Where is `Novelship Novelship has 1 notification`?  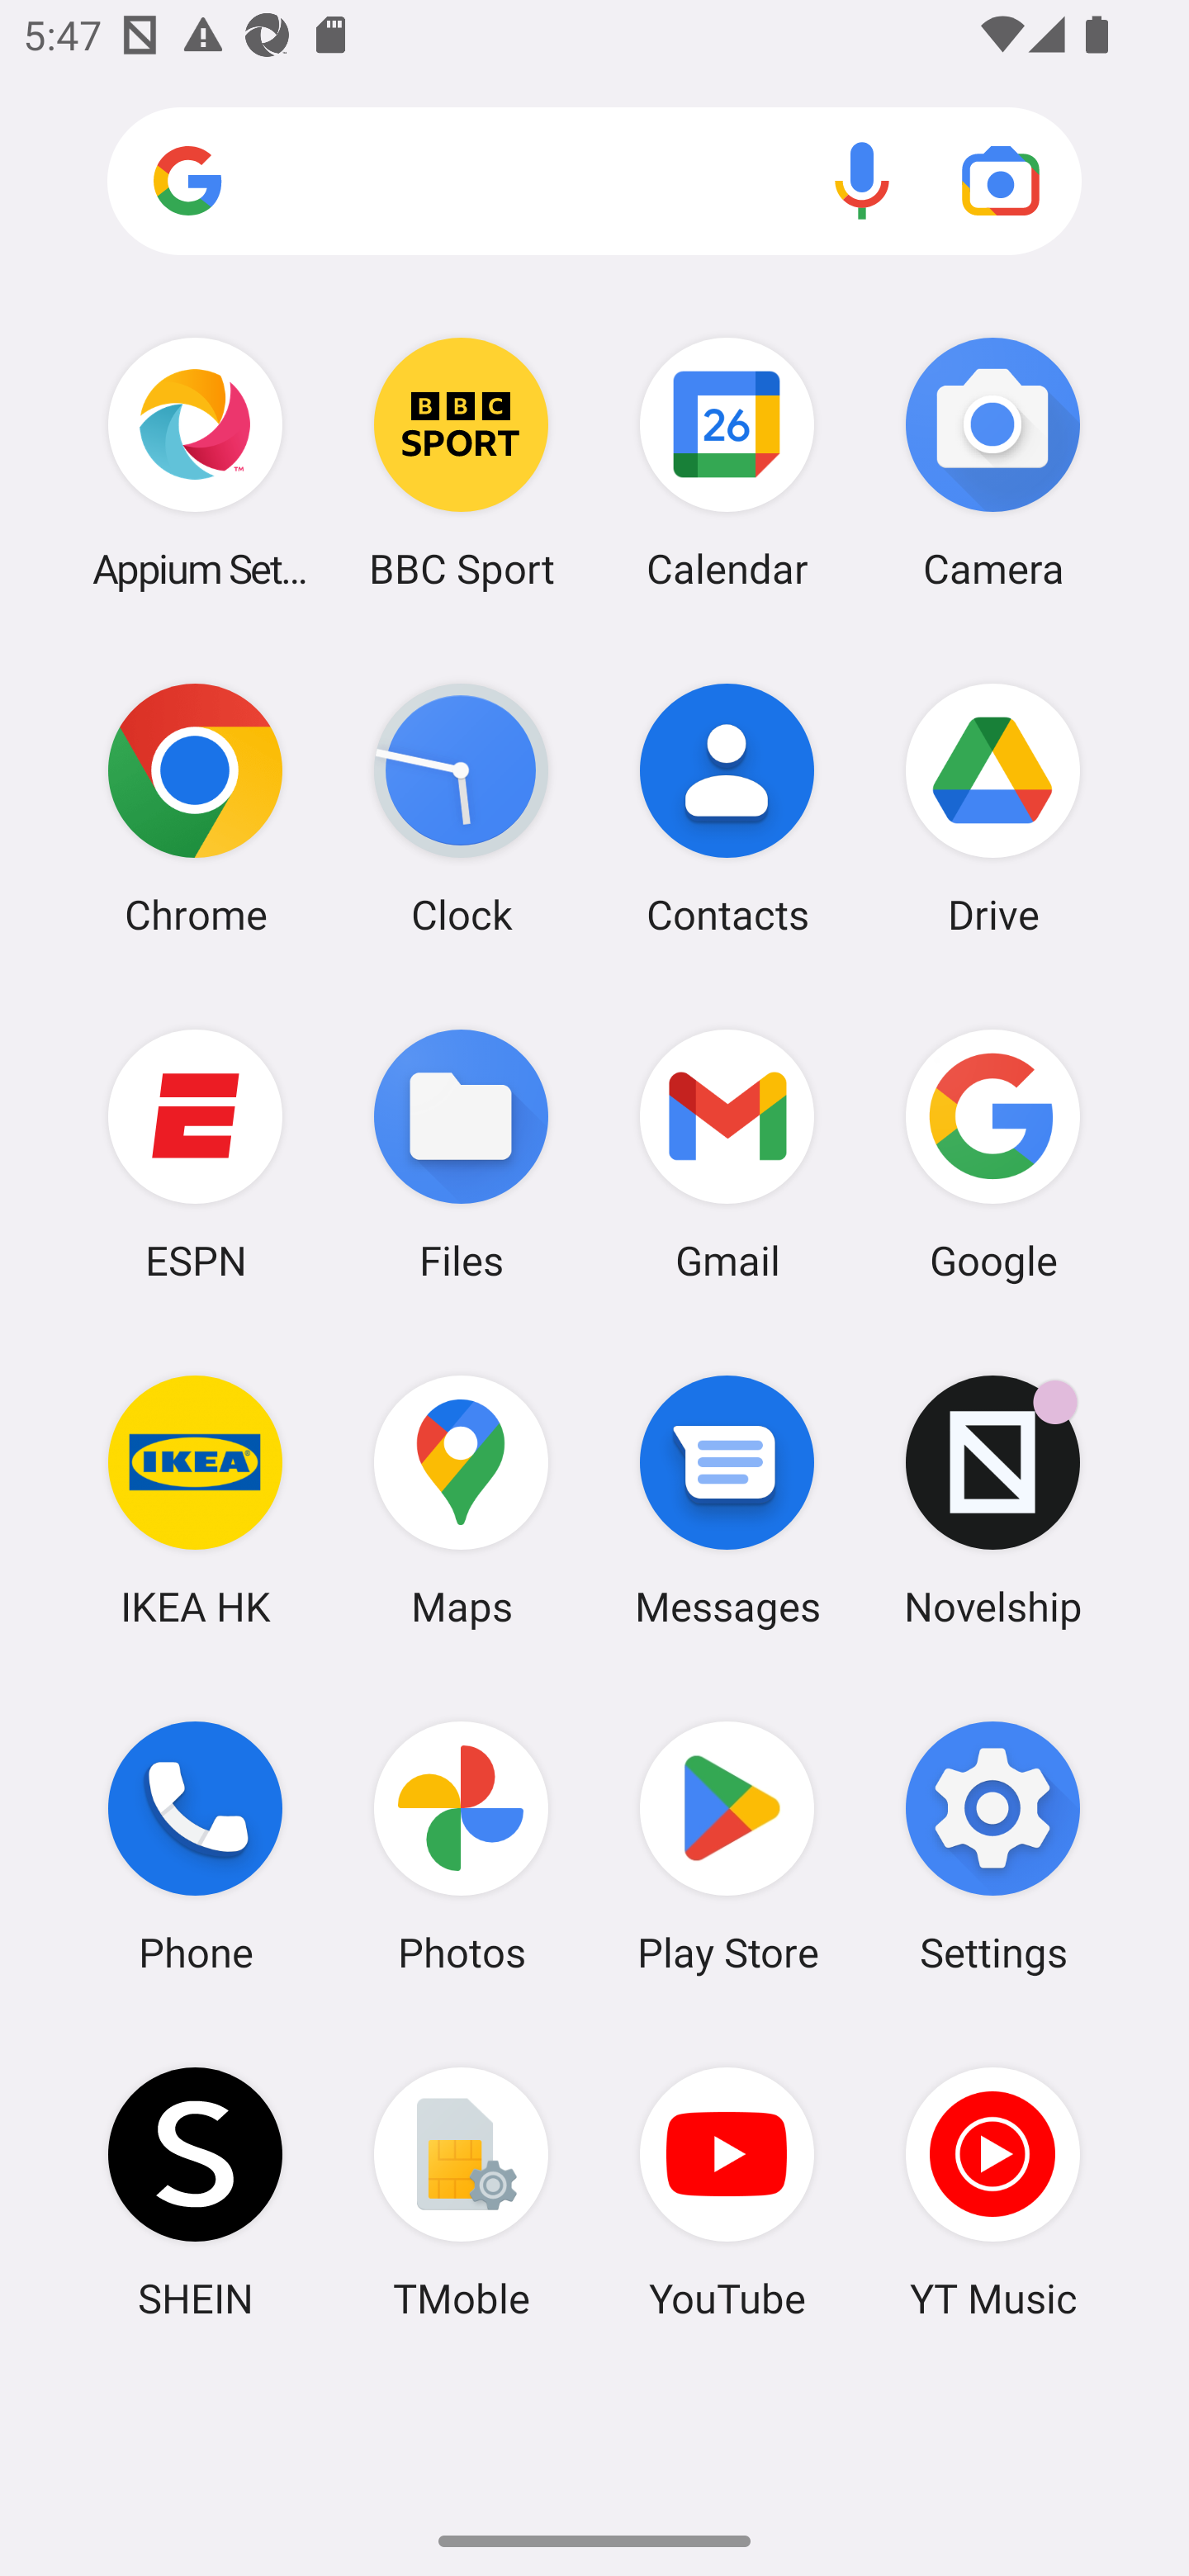 Novelship Novelship has 1 notification is located at coordinates (992, 1500).